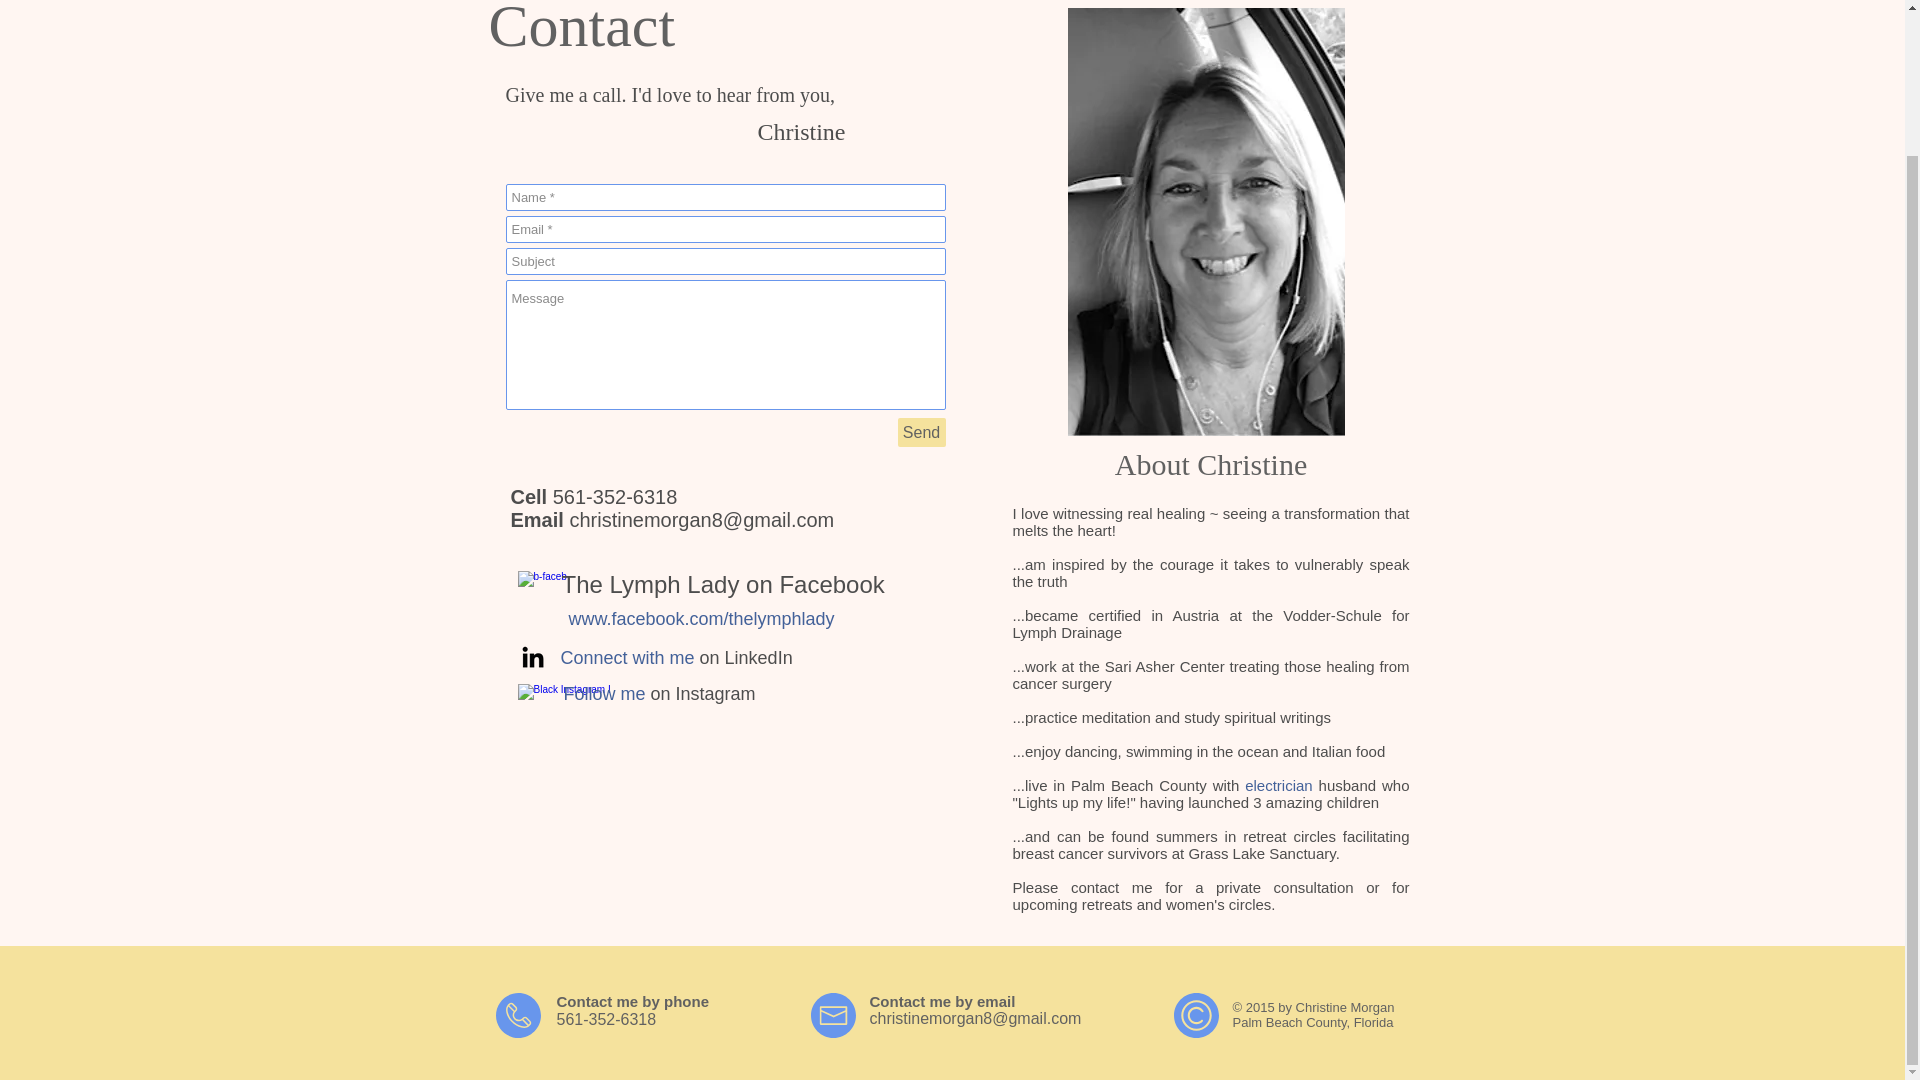  Describe the element at coordinates (922, 432) in the screenshot. I see `Send` at that location.